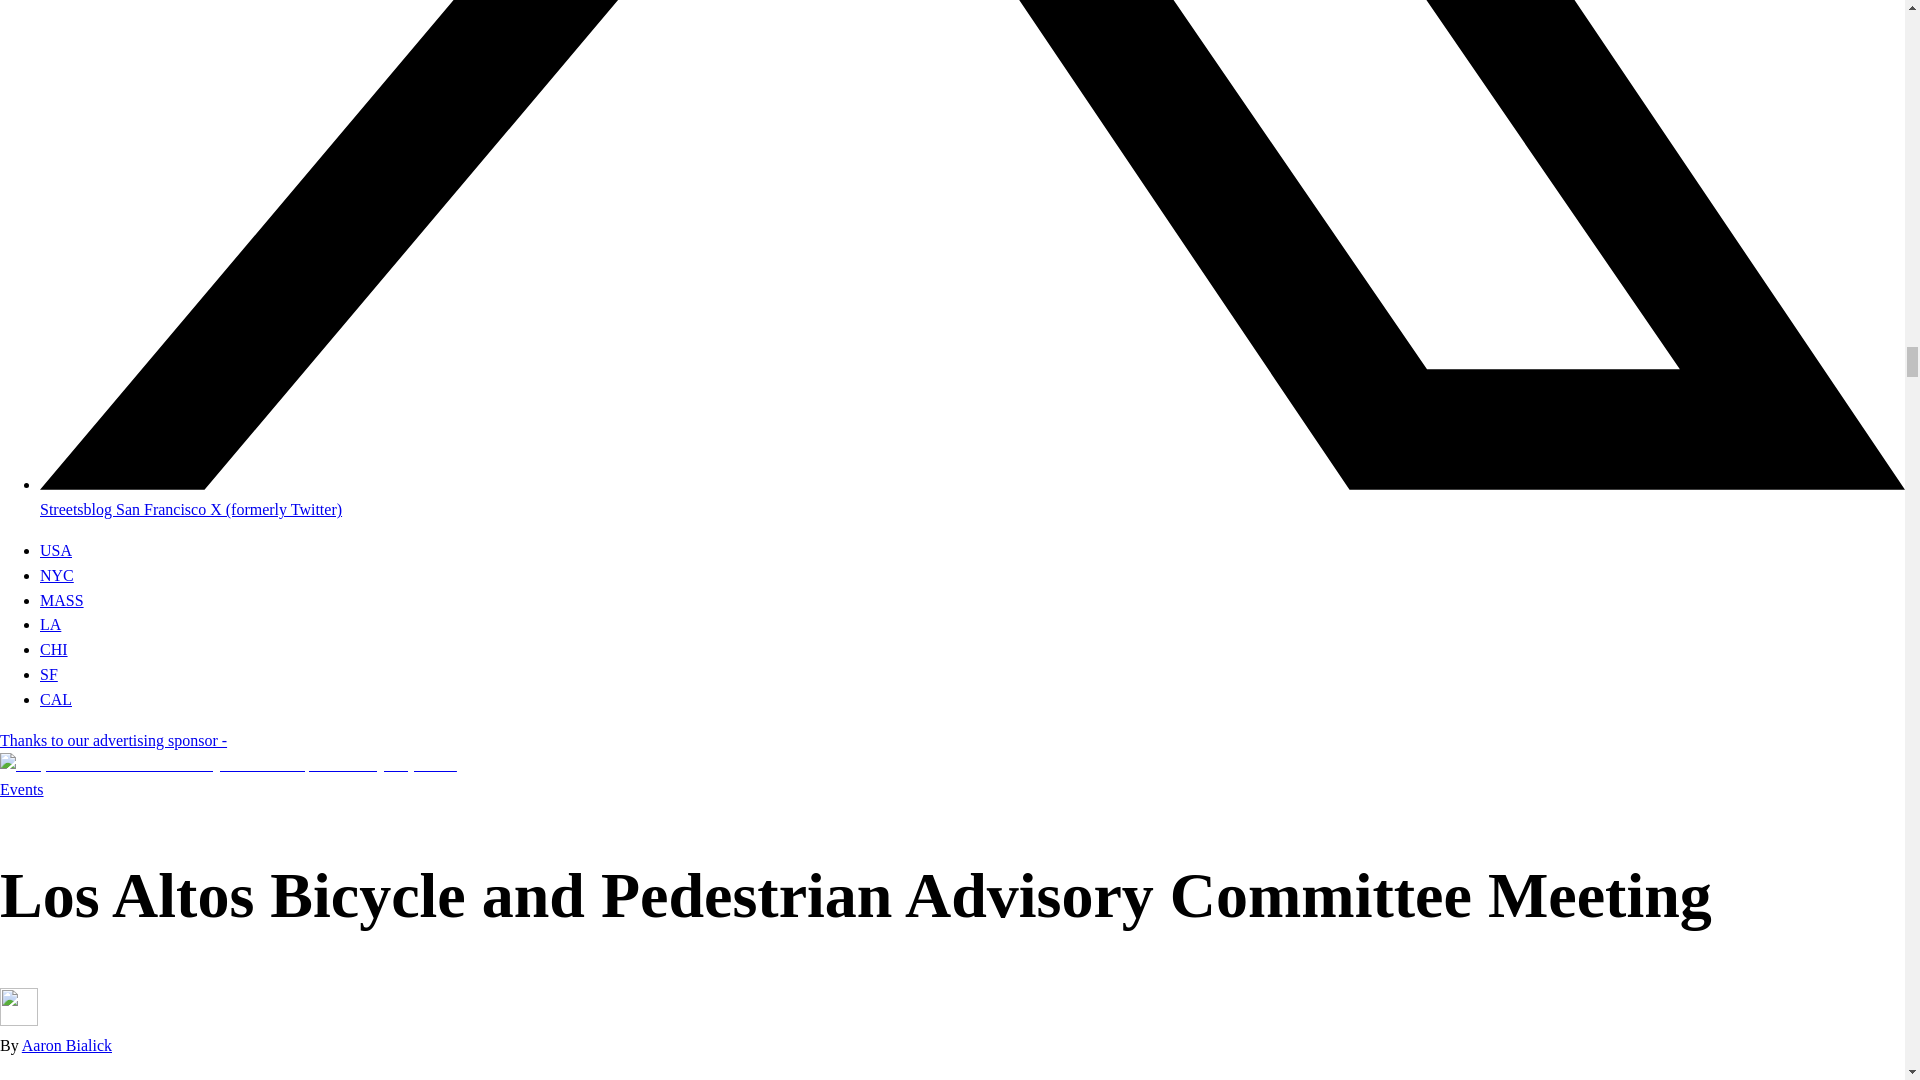 This screenshot has height=1080, width=1920. Describe the element at coordinates (56, 550) in the screenshot. I see `USA` at that location.